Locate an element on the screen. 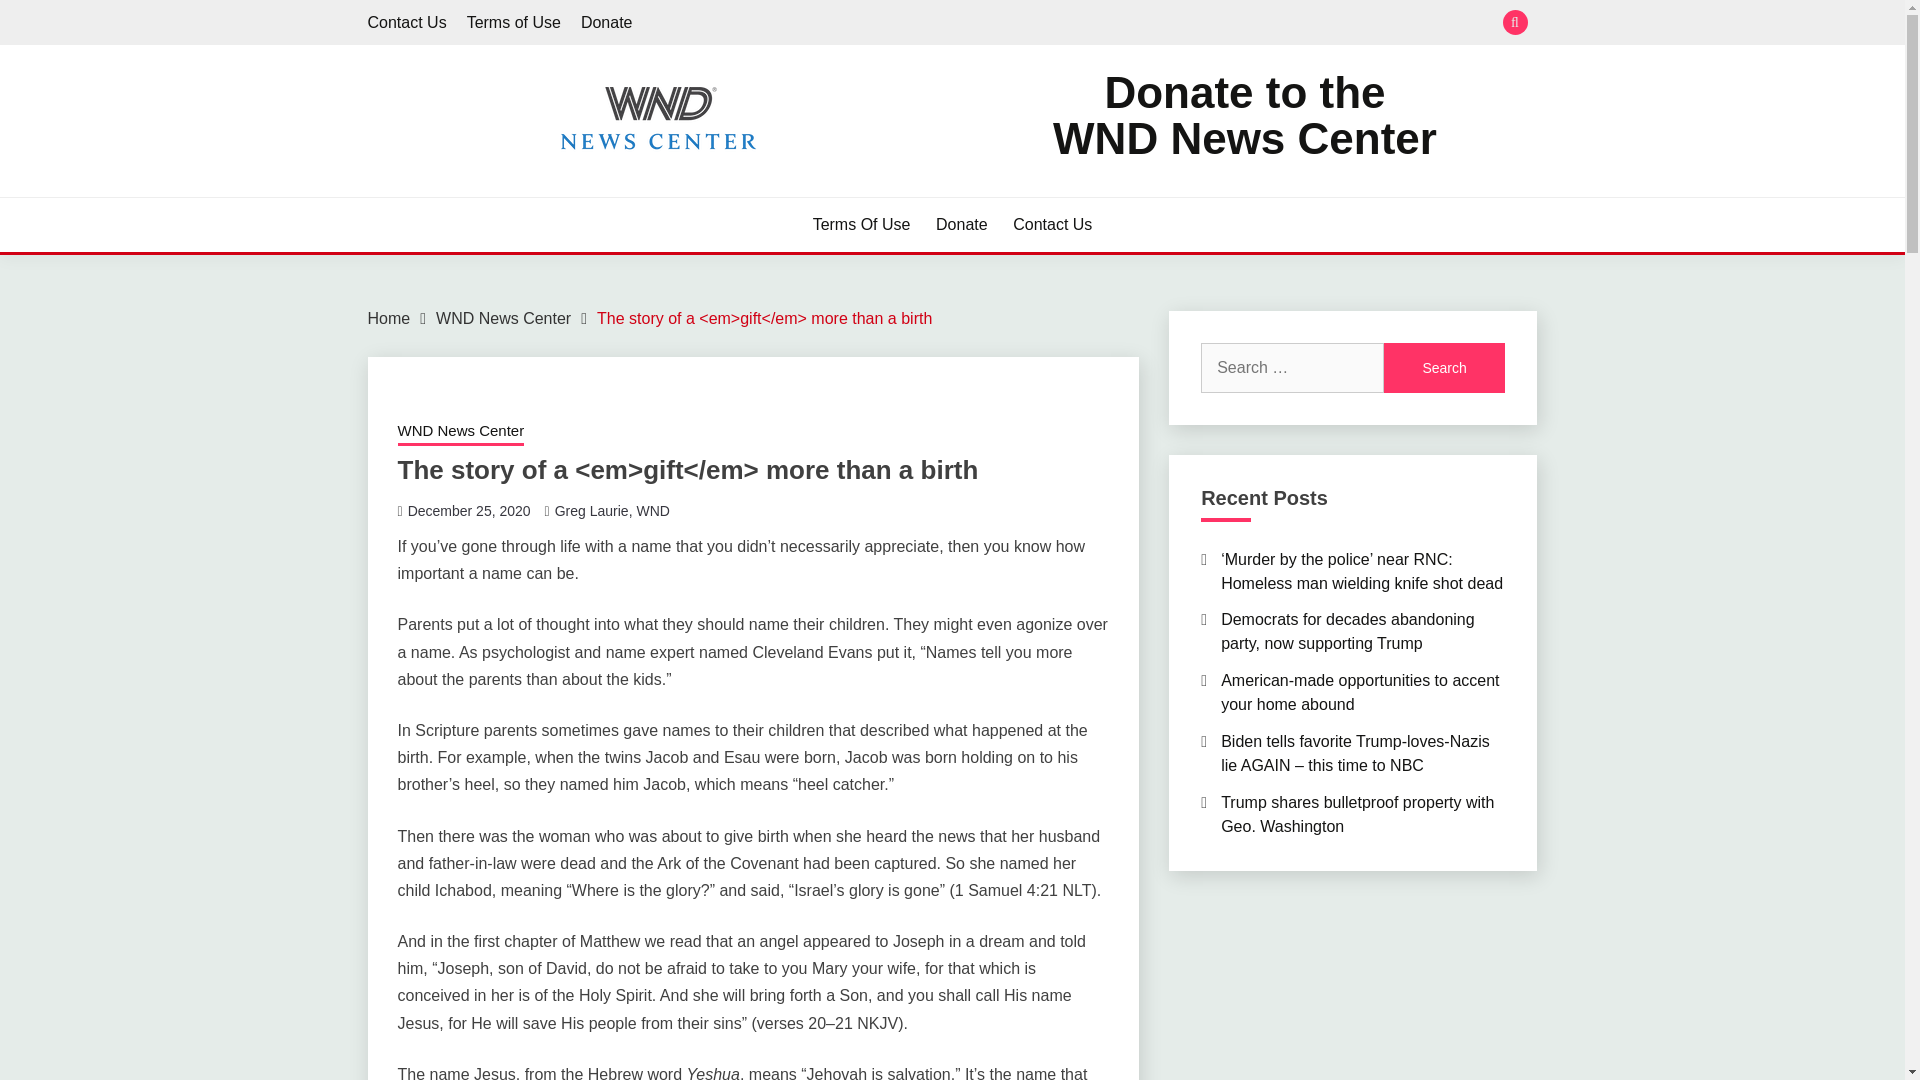 This screenshot has width=1920, height=1080. Contact Us is located at coordinates (1052, 224).